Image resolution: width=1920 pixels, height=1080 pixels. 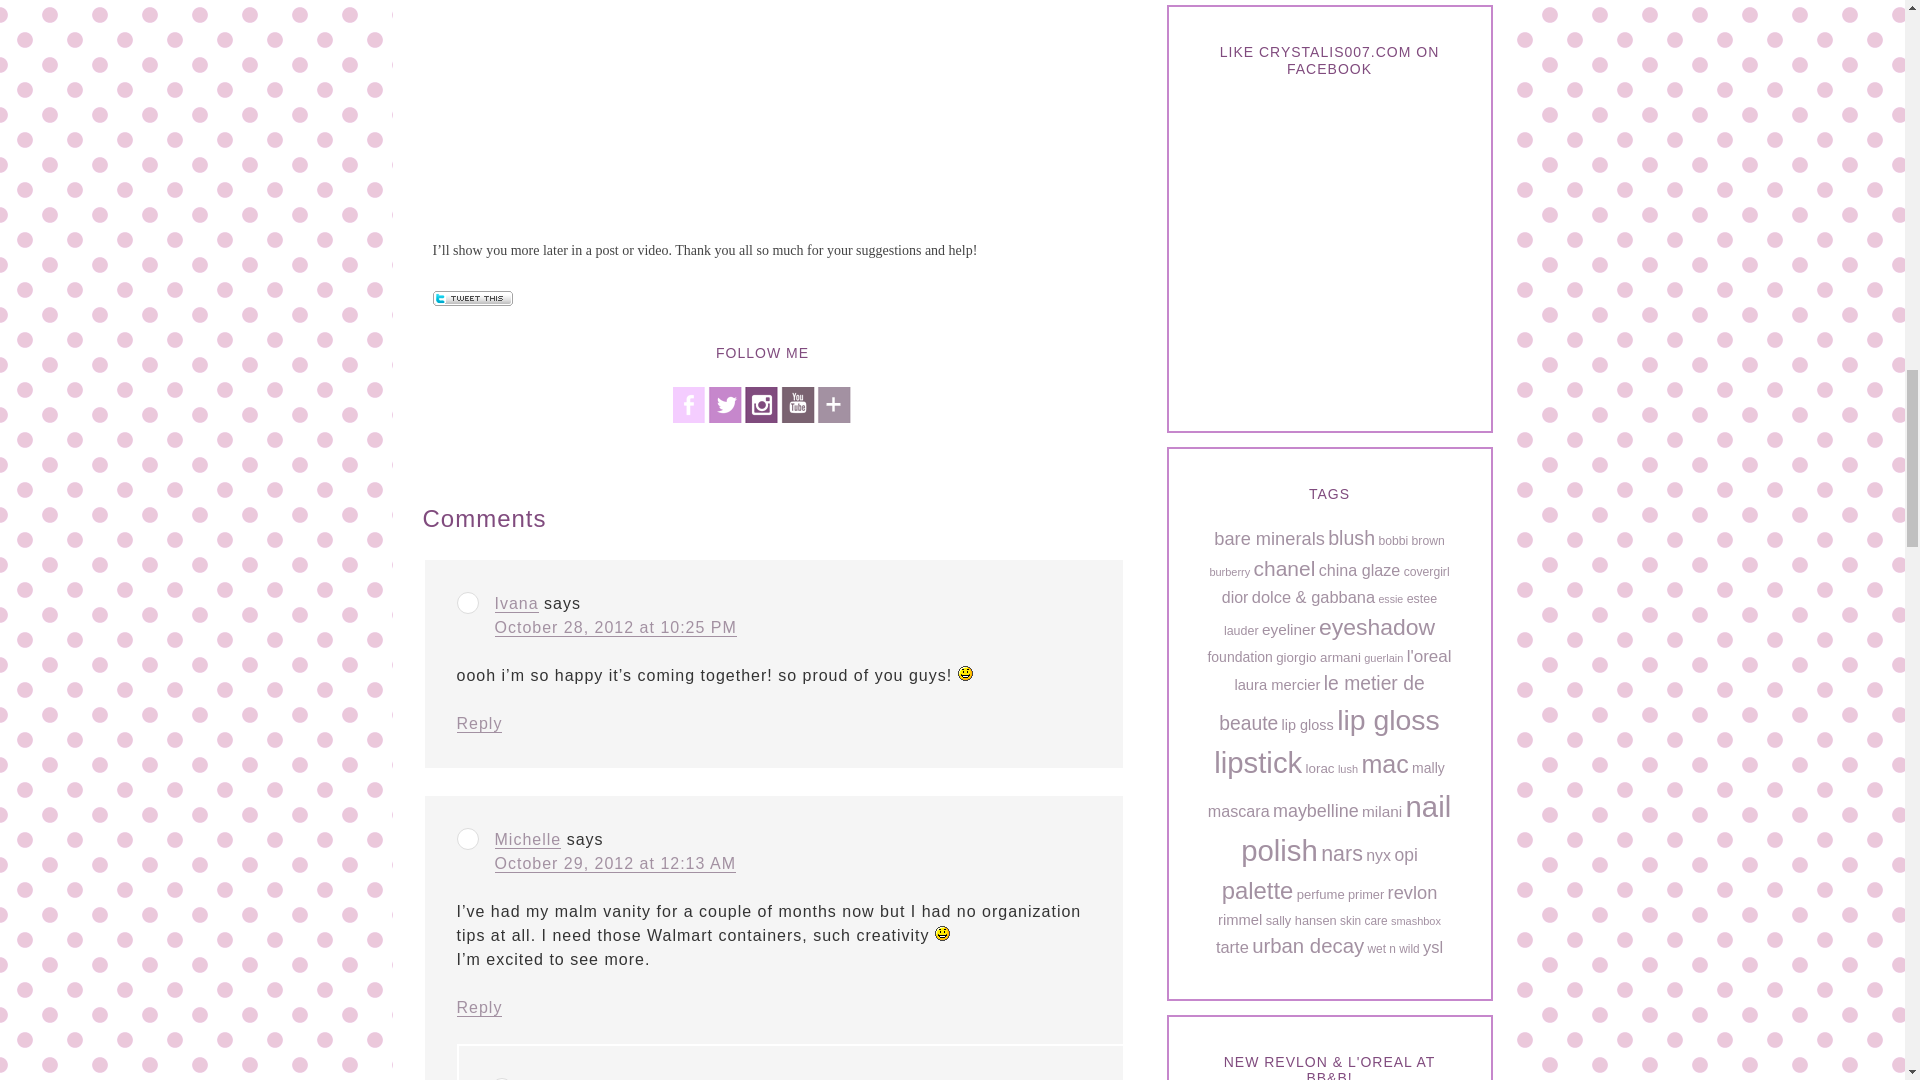 What do you see at coordinates (515, 604) in the screenshot?
I see `Ivana` at bounding box center [515, 604].